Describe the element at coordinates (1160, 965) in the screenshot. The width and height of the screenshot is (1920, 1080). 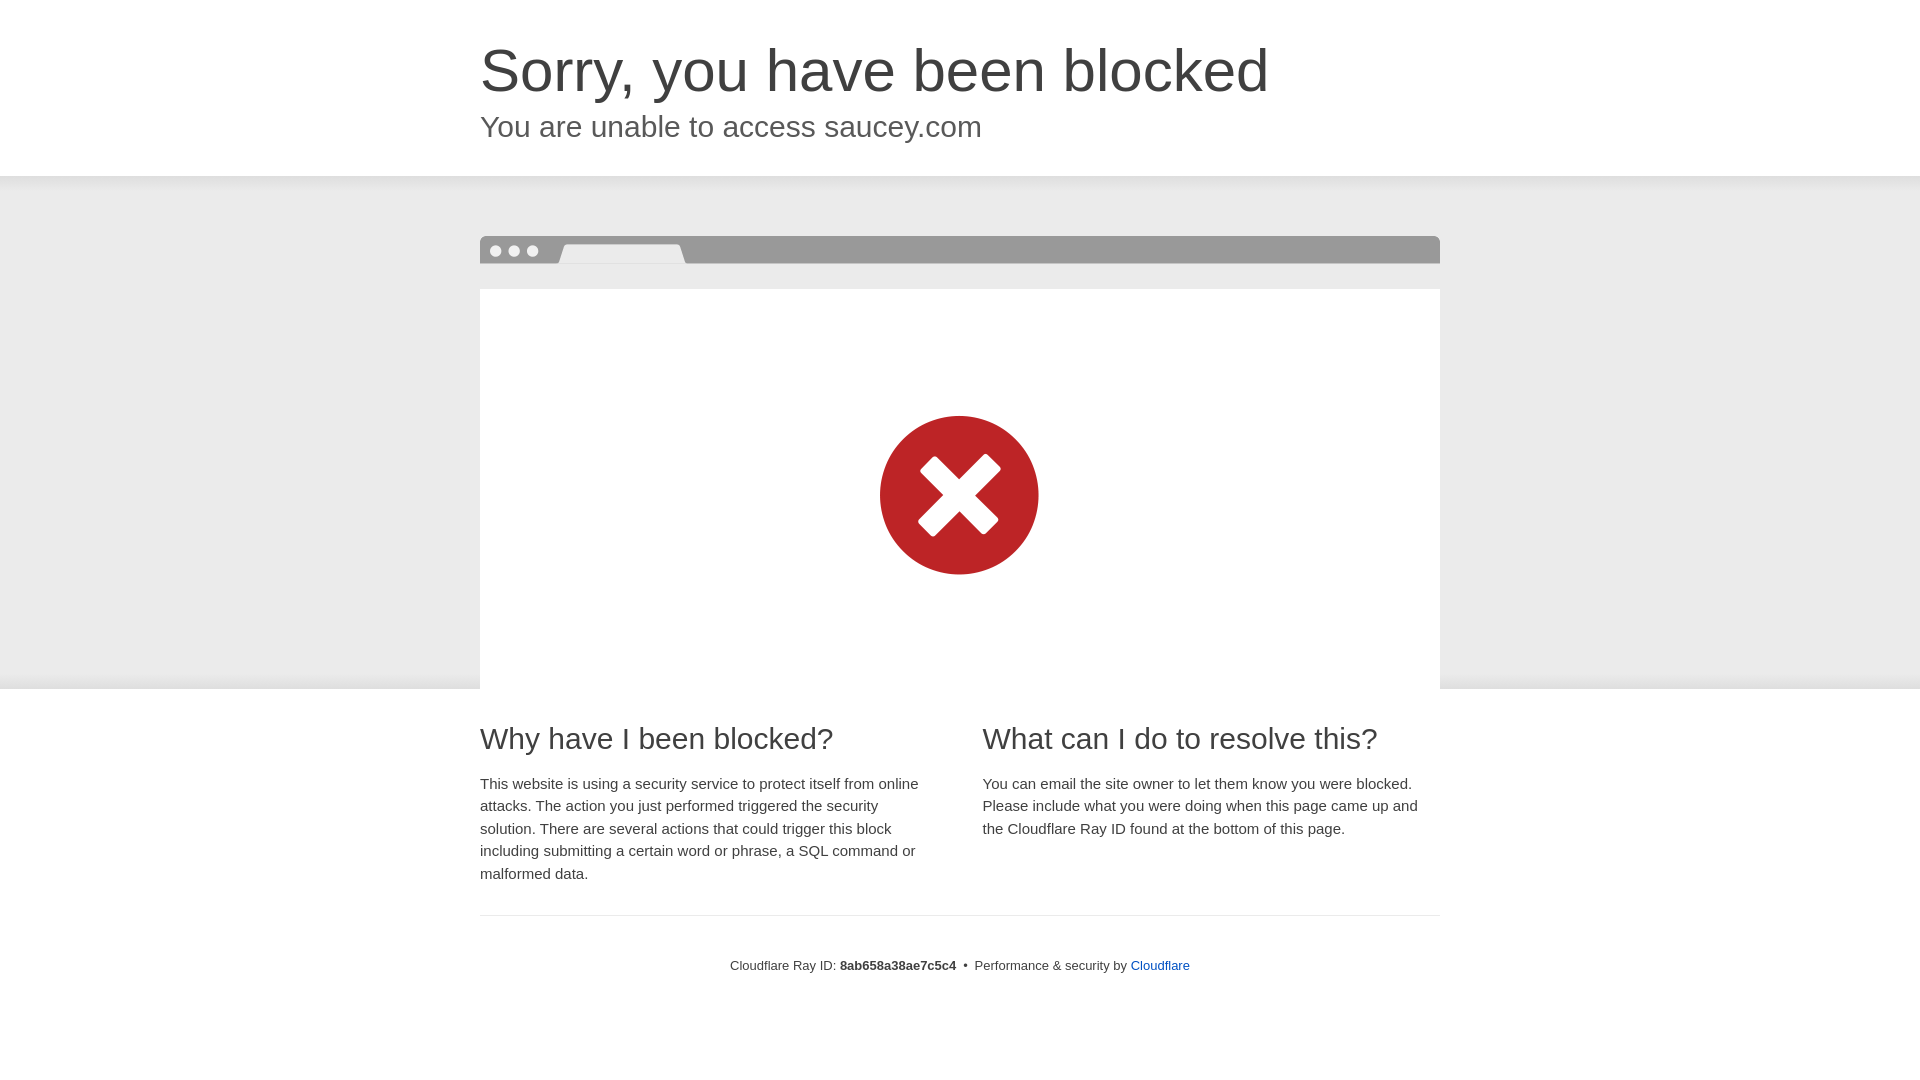
I see `Cloudflare` at that location.